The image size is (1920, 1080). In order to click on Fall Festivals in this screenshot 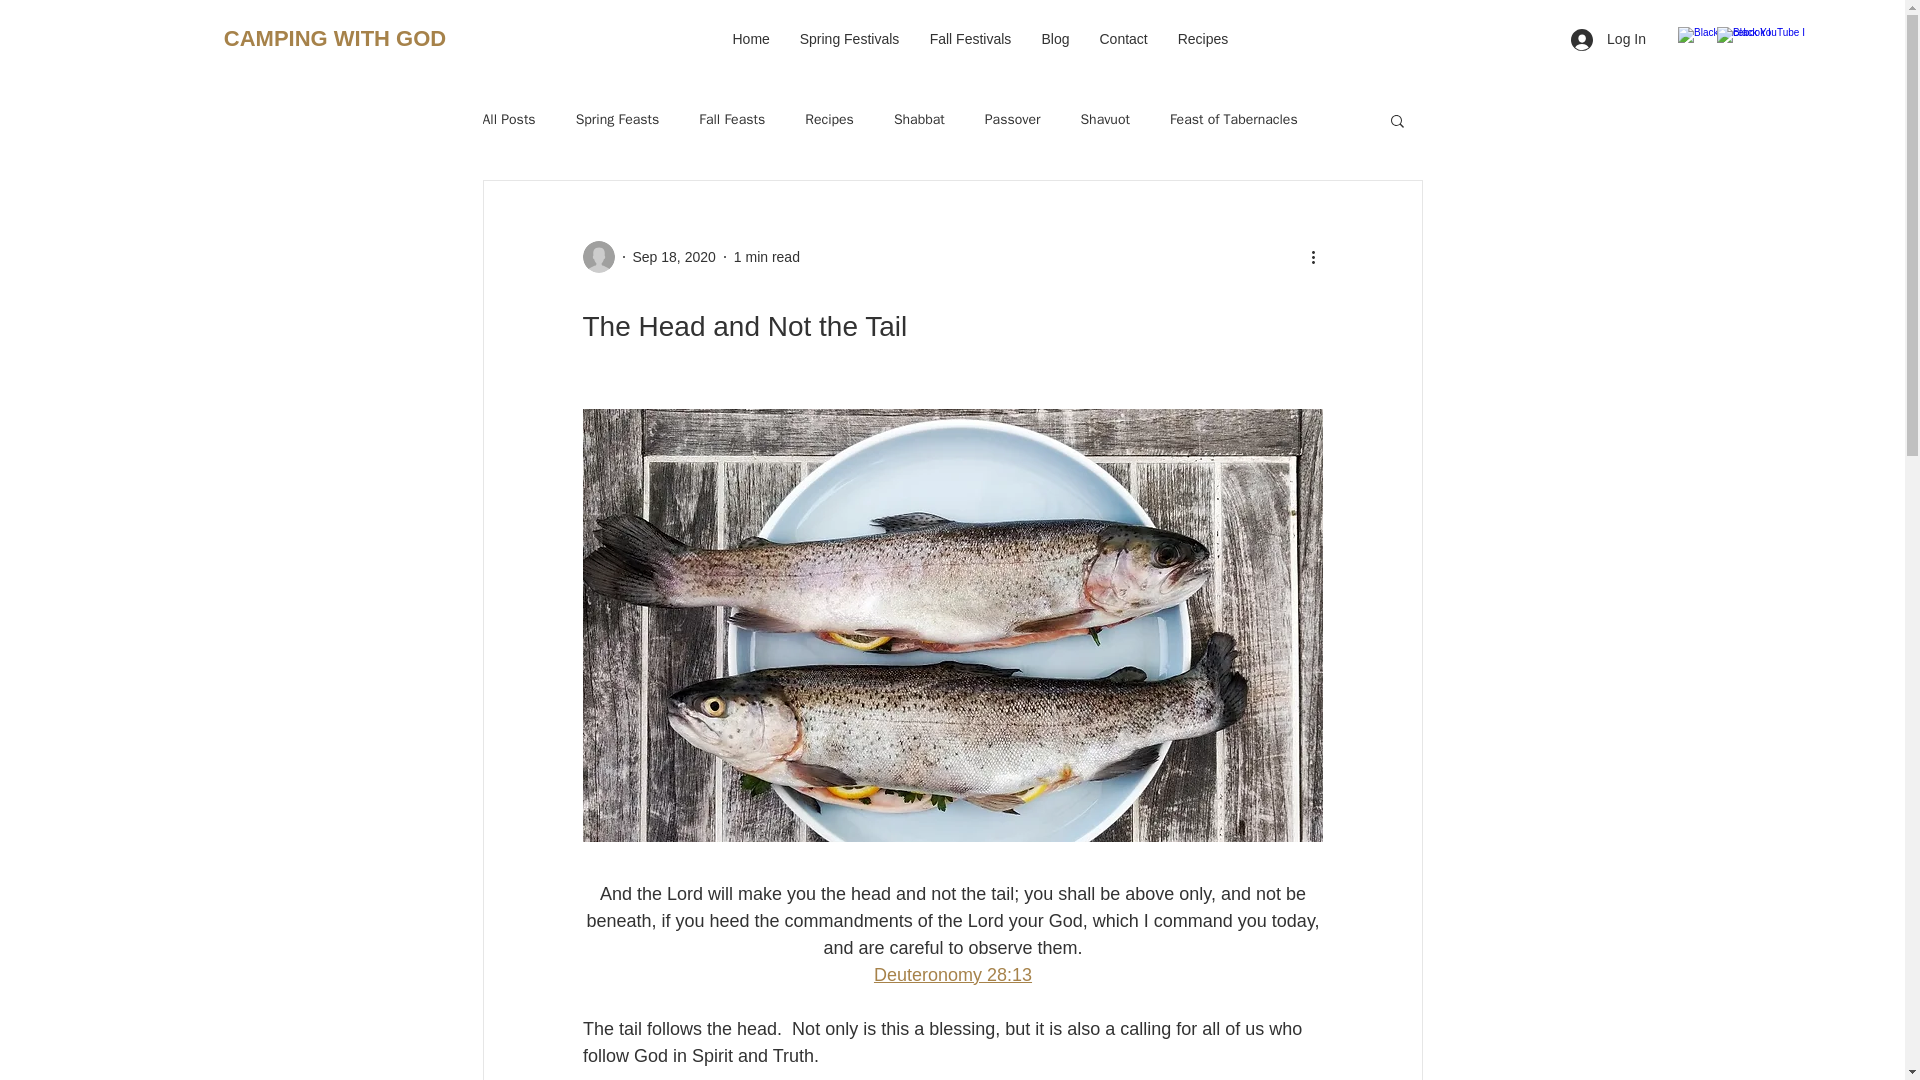, I will do `click(969, 38)`.